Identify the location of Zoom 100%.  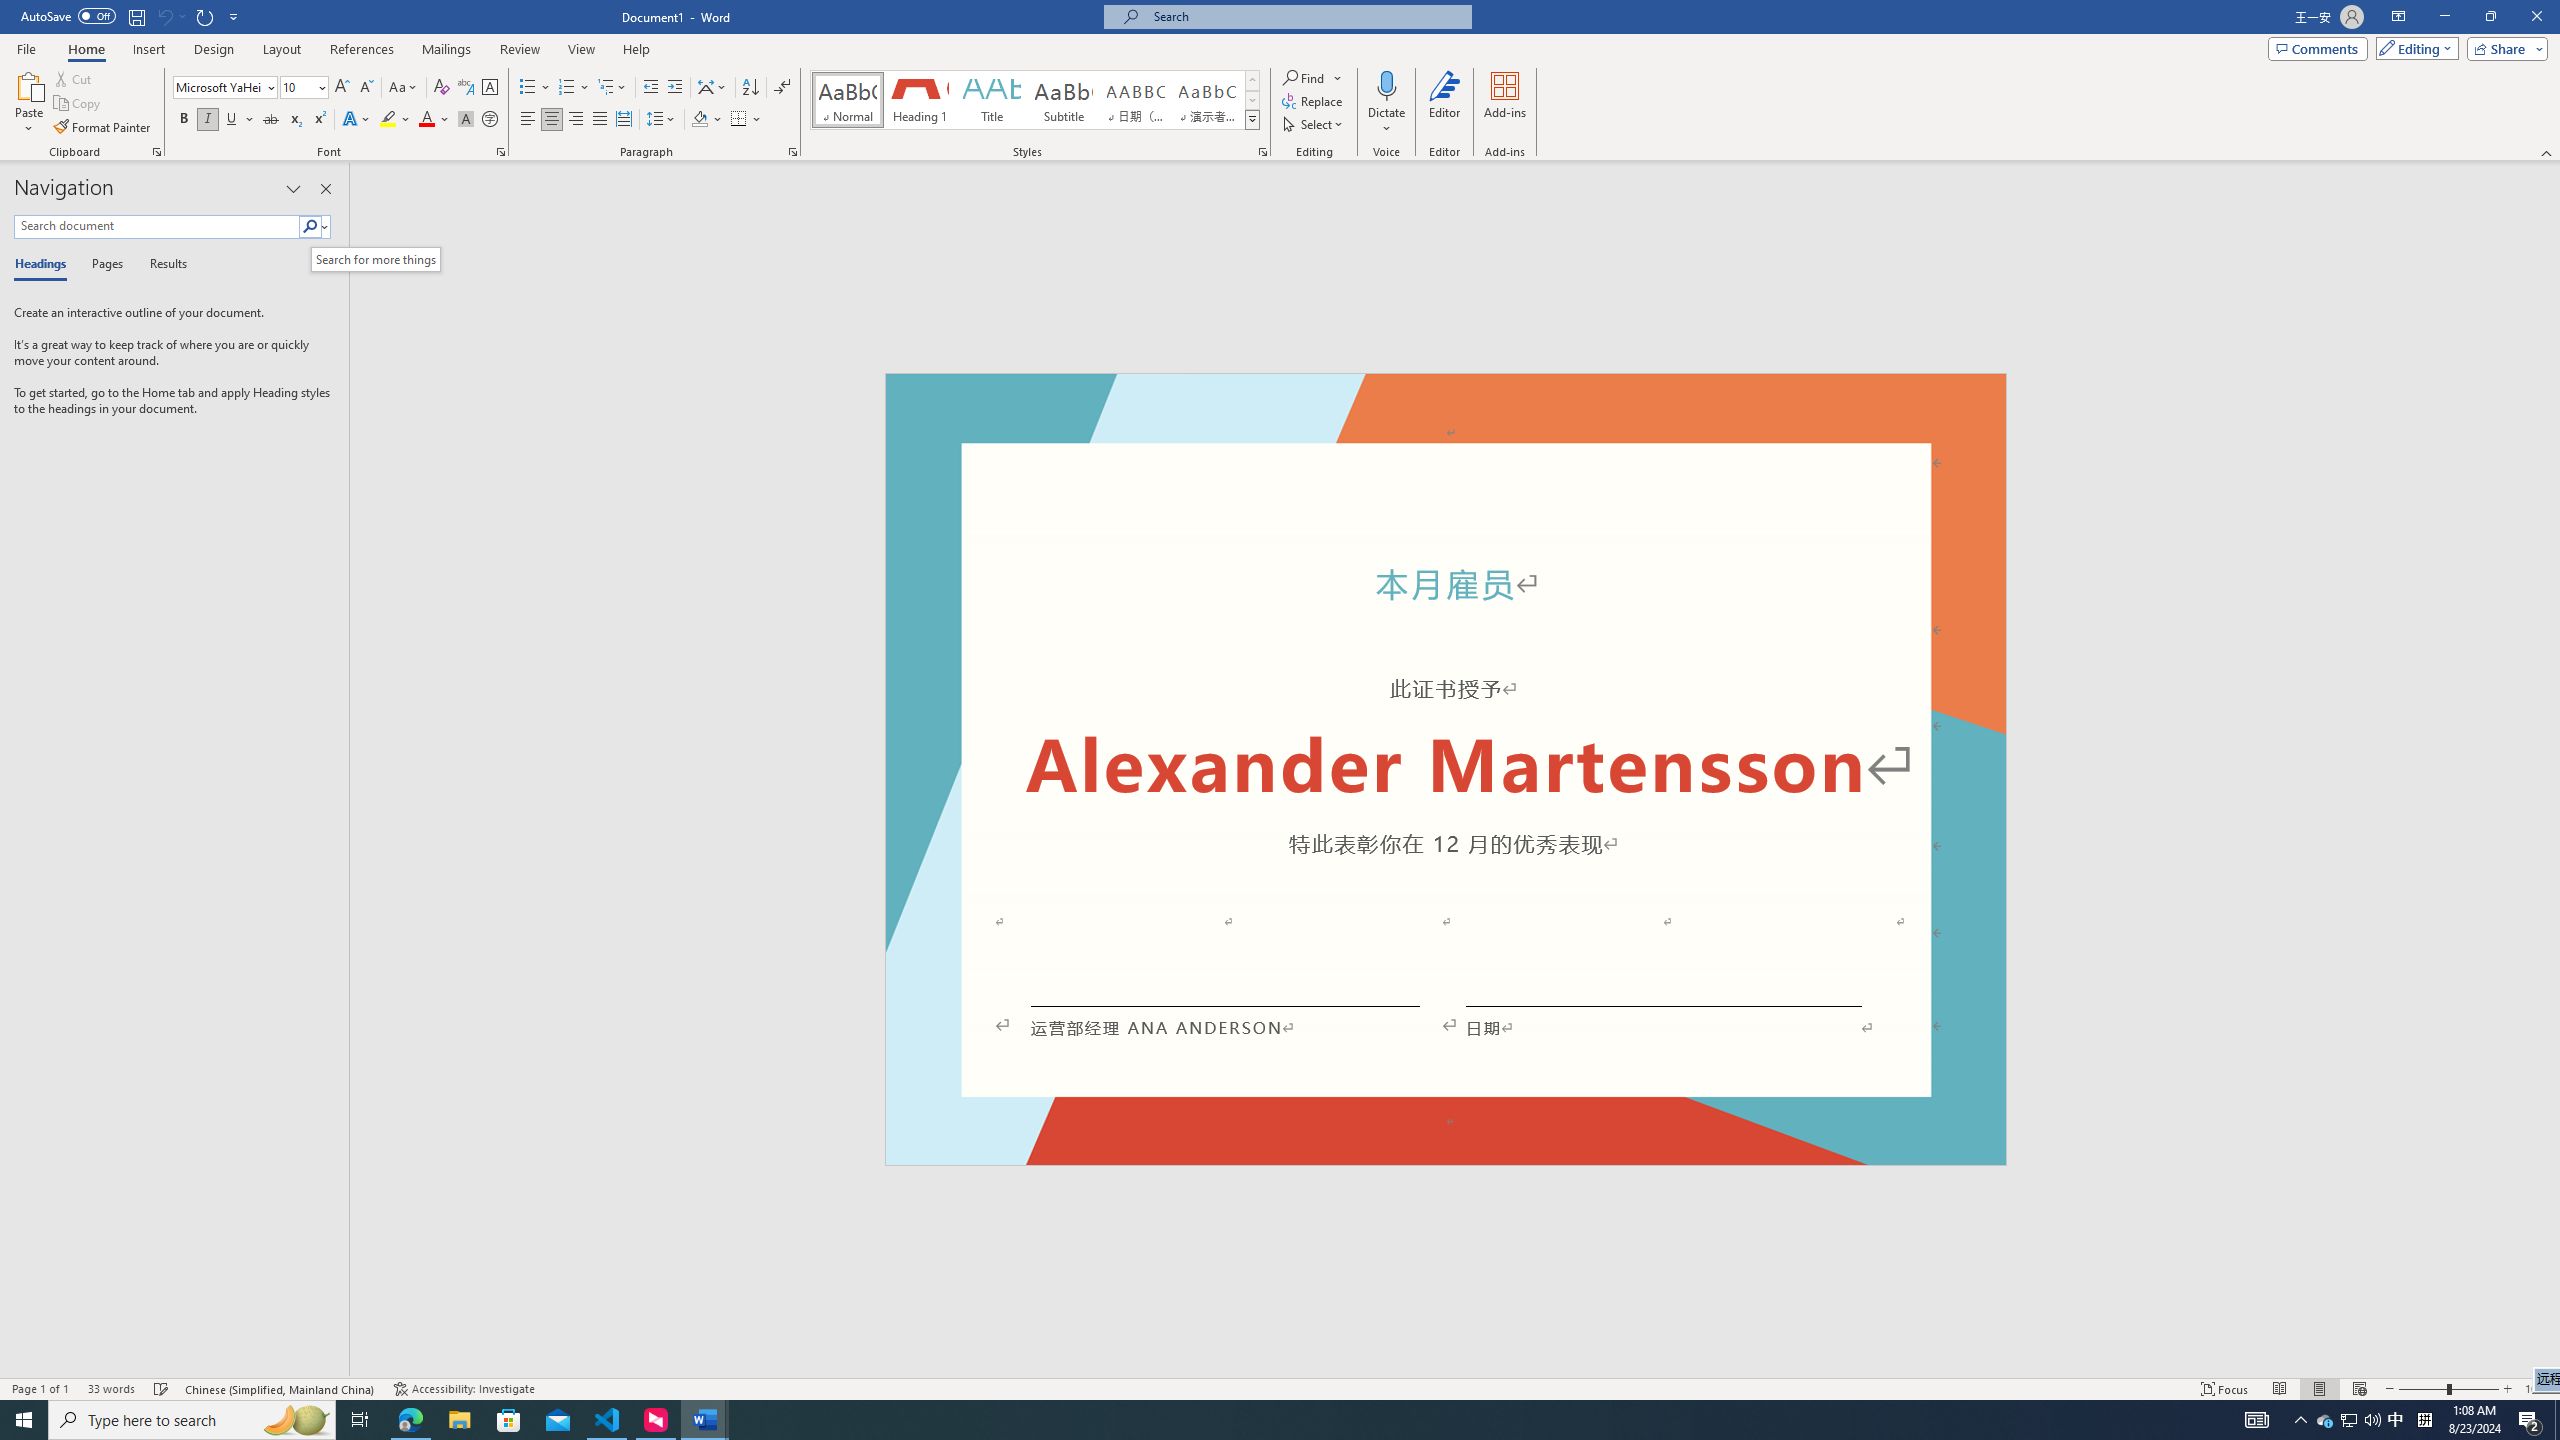
(2538, 1389).